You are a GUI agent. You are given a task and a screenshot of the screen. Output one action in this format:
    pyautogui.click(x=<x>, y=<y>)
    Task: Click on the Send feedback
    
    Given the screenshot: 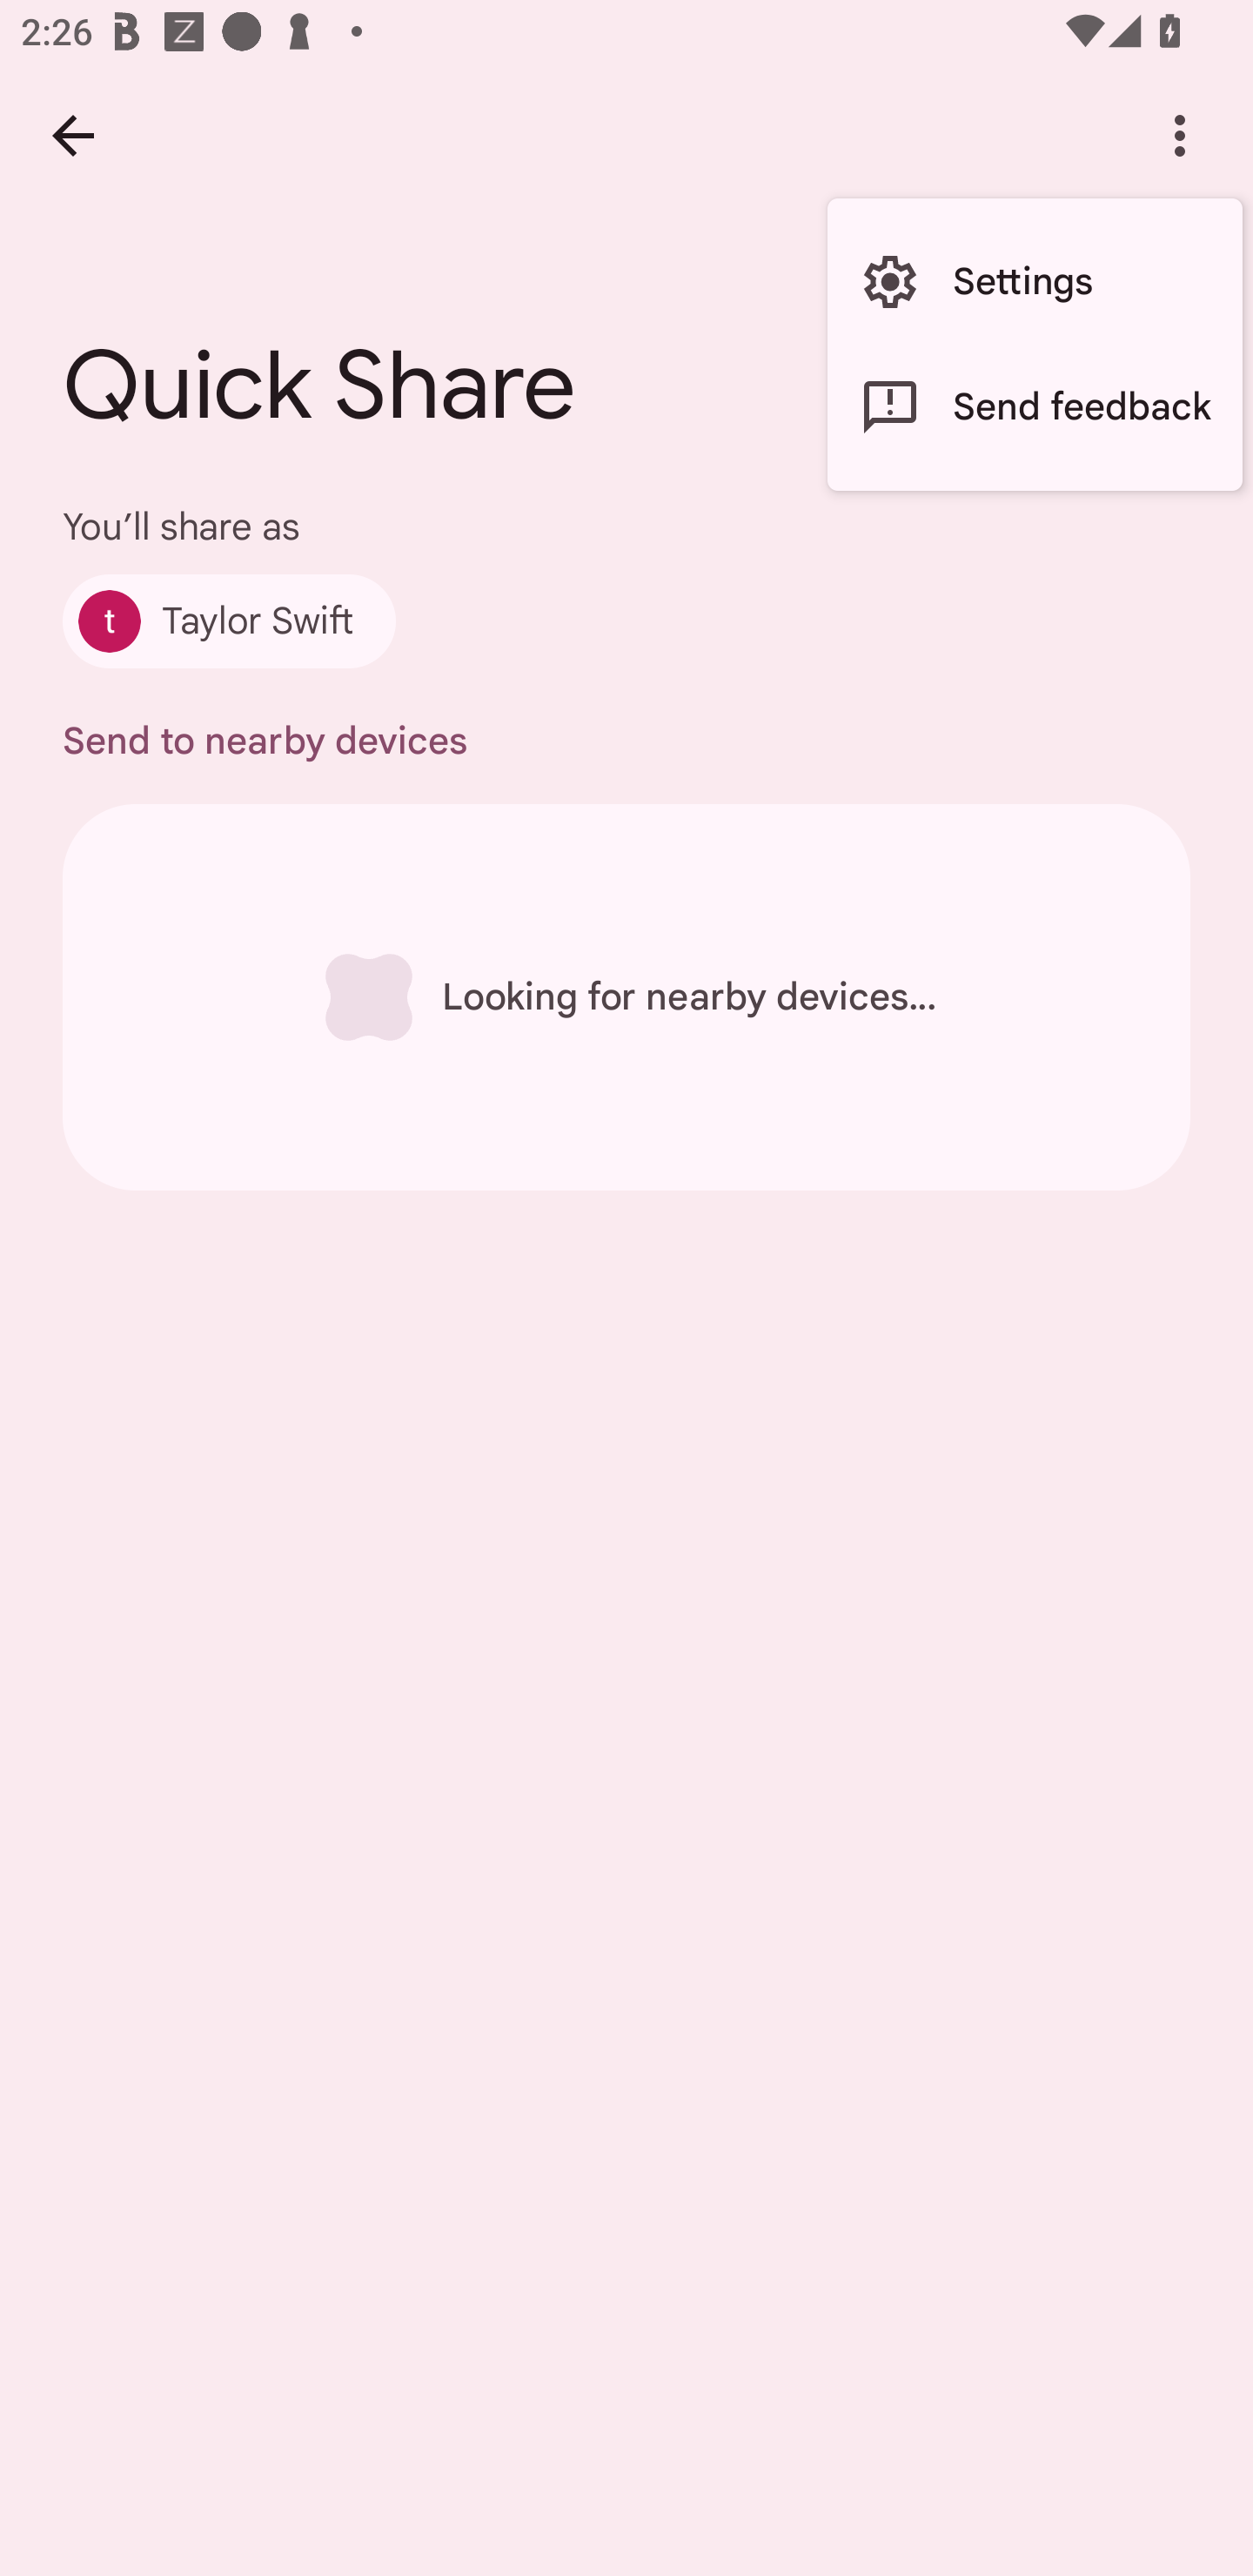 What is the action you would take?
    pyautogui.click(x=1035, y=406)
    